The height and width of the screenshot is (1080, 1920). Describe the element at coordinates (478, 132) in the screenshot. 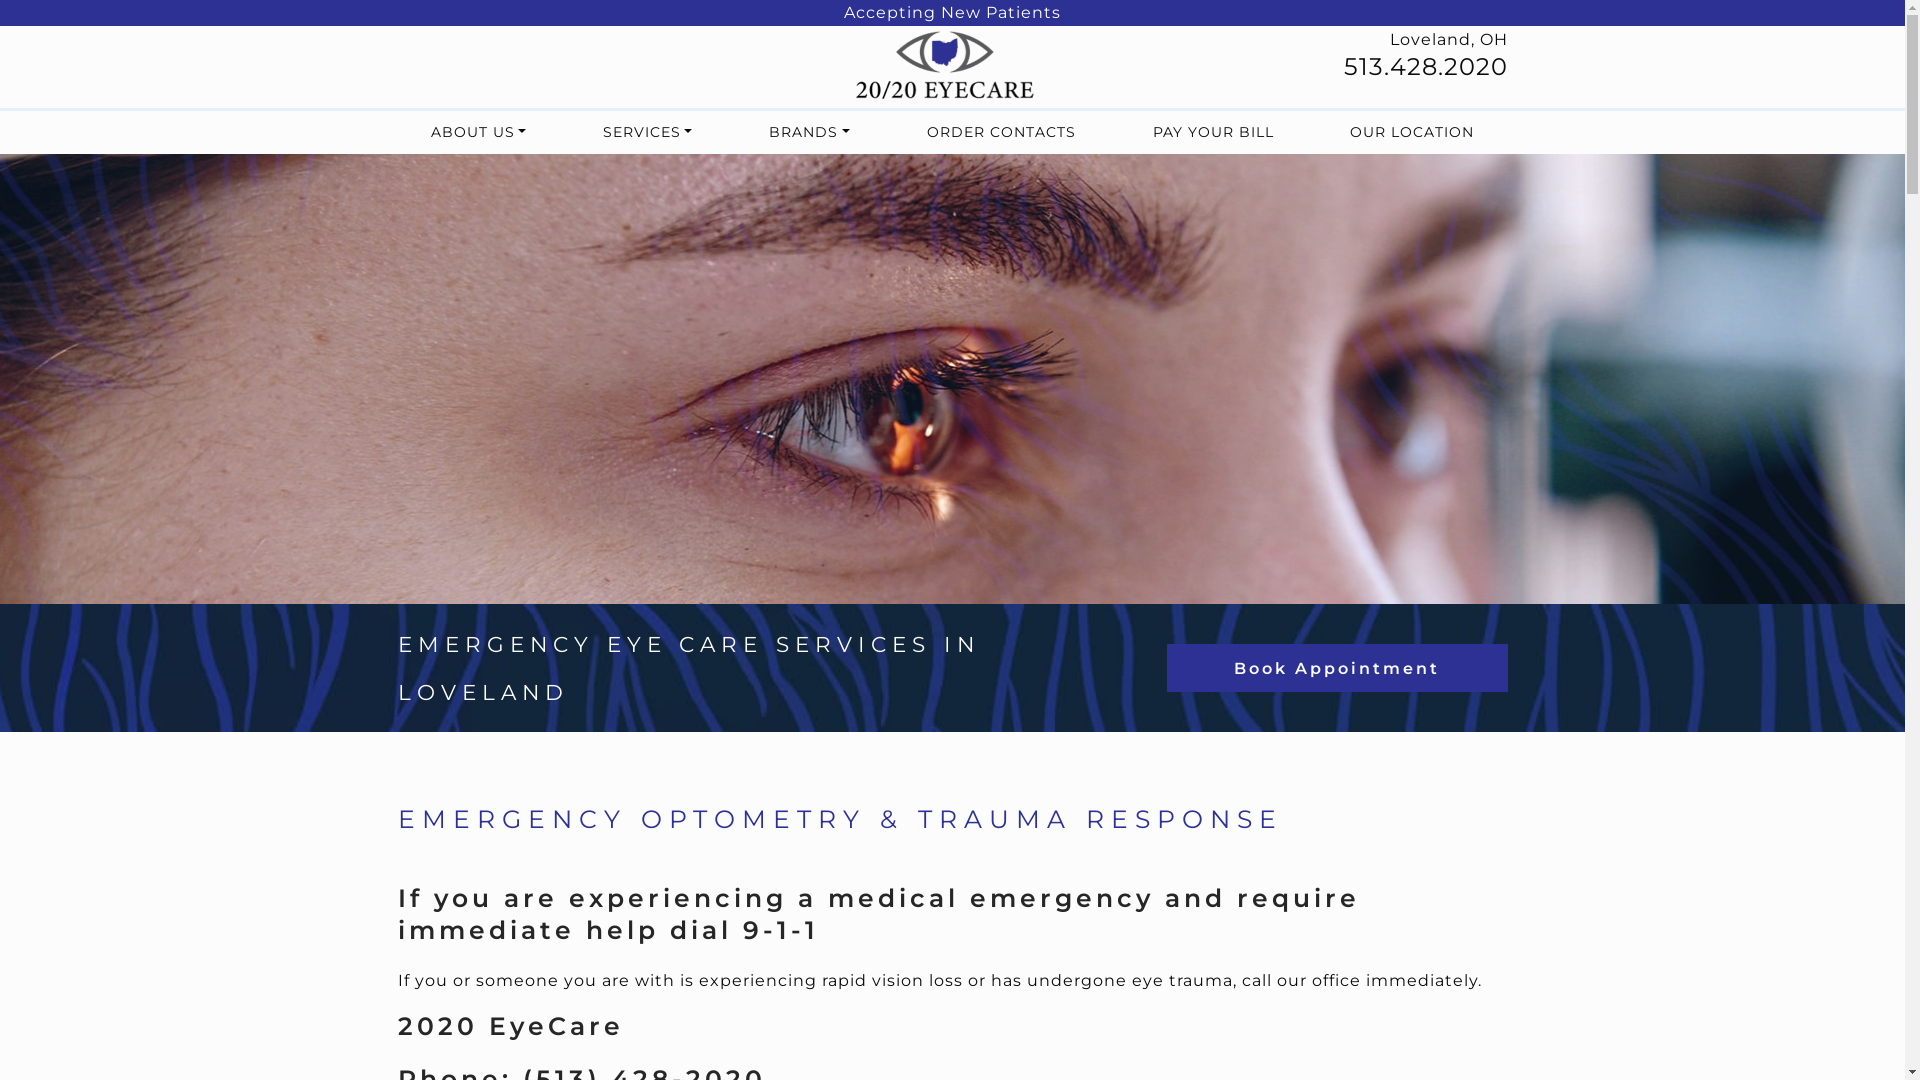

I see `ABOUT US` at that location.